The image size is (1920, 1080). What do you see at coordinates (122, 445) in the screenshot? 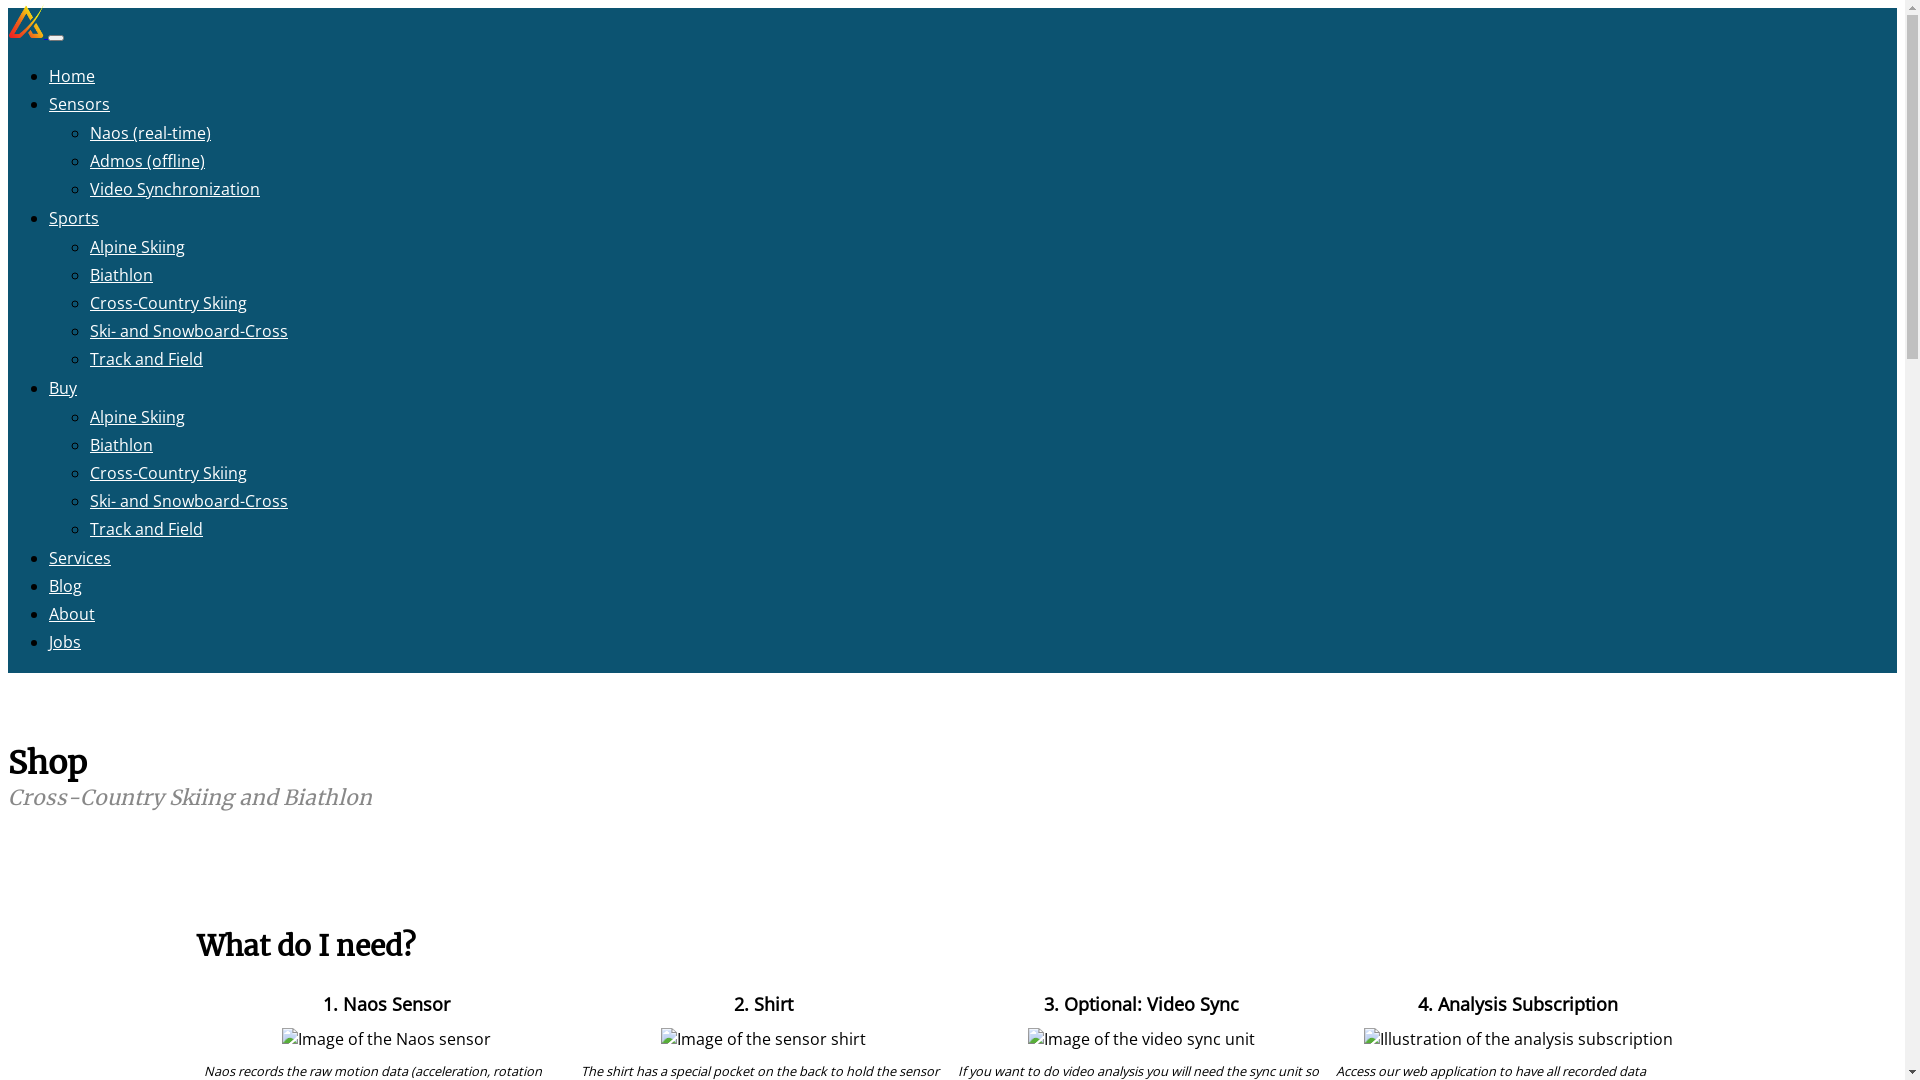
I see `Biathlon` at bounding box center [122, 445].